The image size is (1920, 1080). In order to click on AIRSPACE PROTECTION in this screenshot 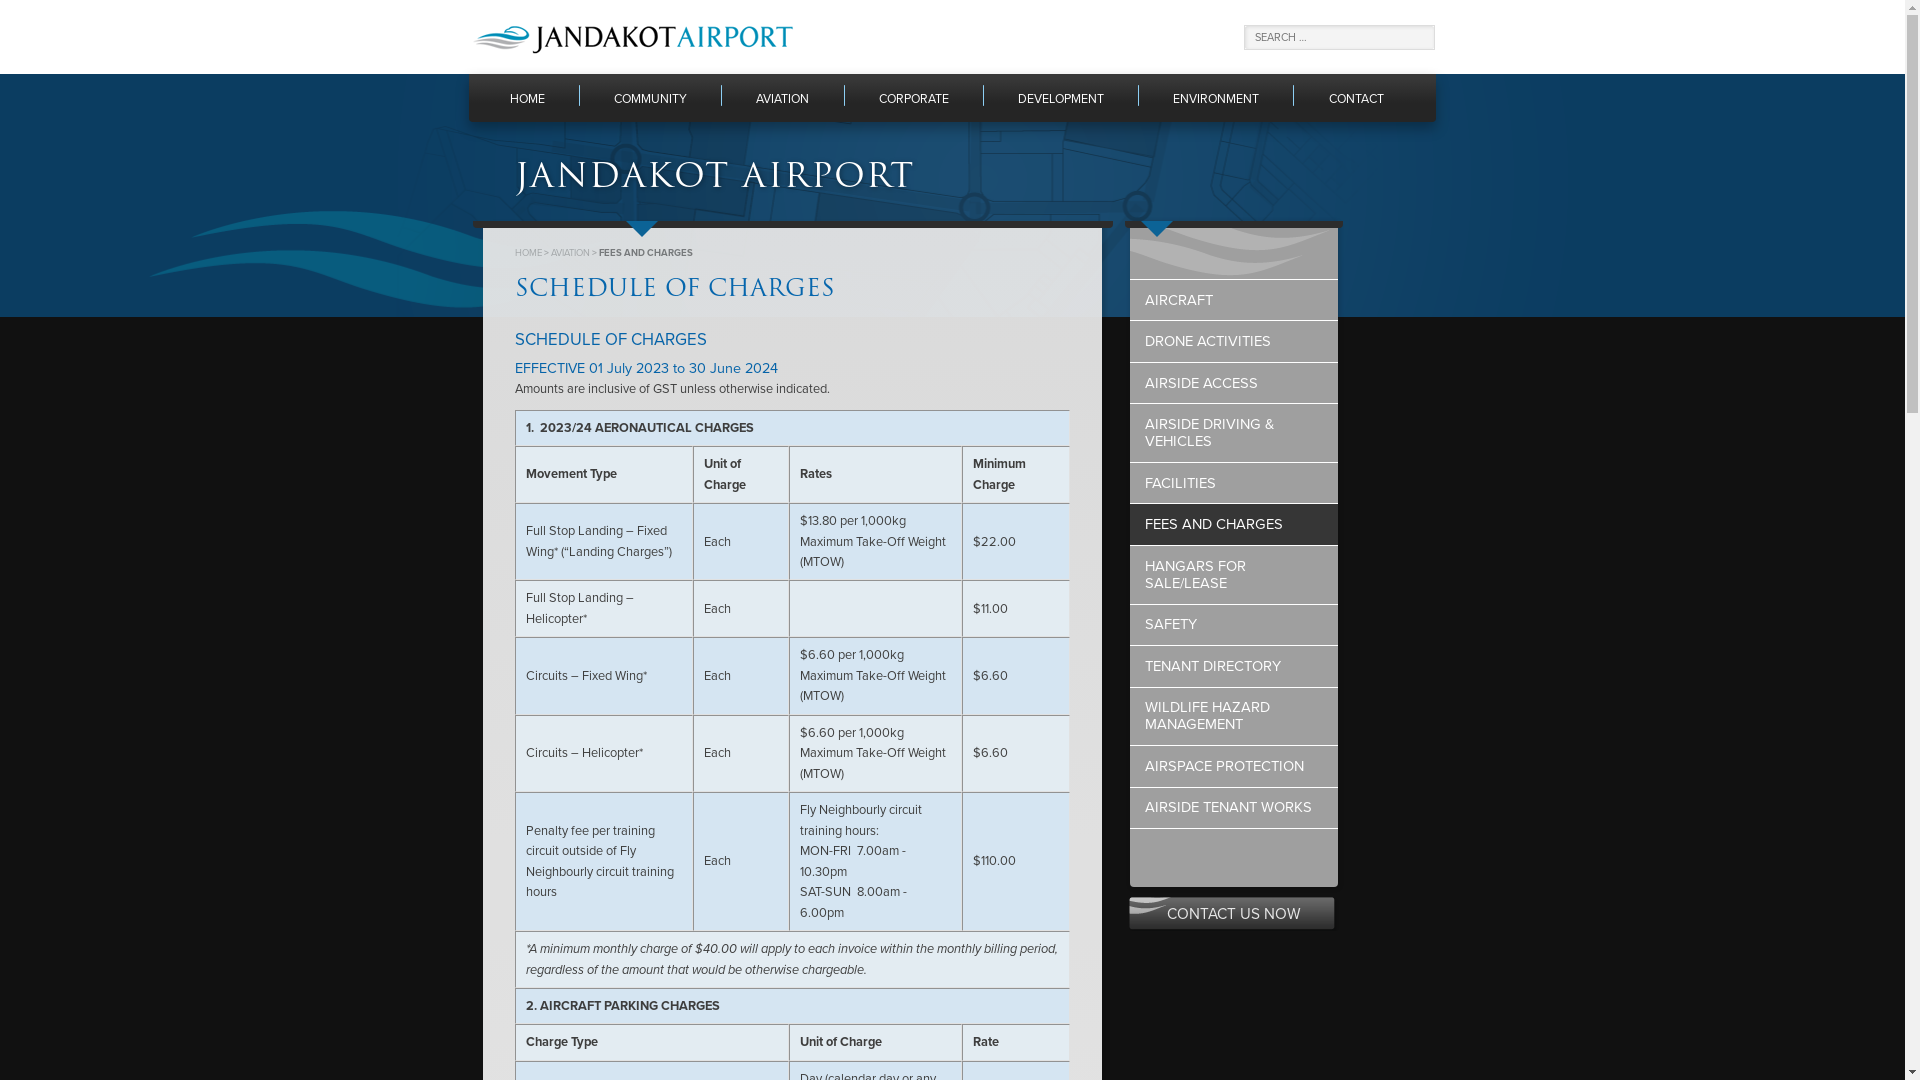, I will do `click(1234, 766)`.